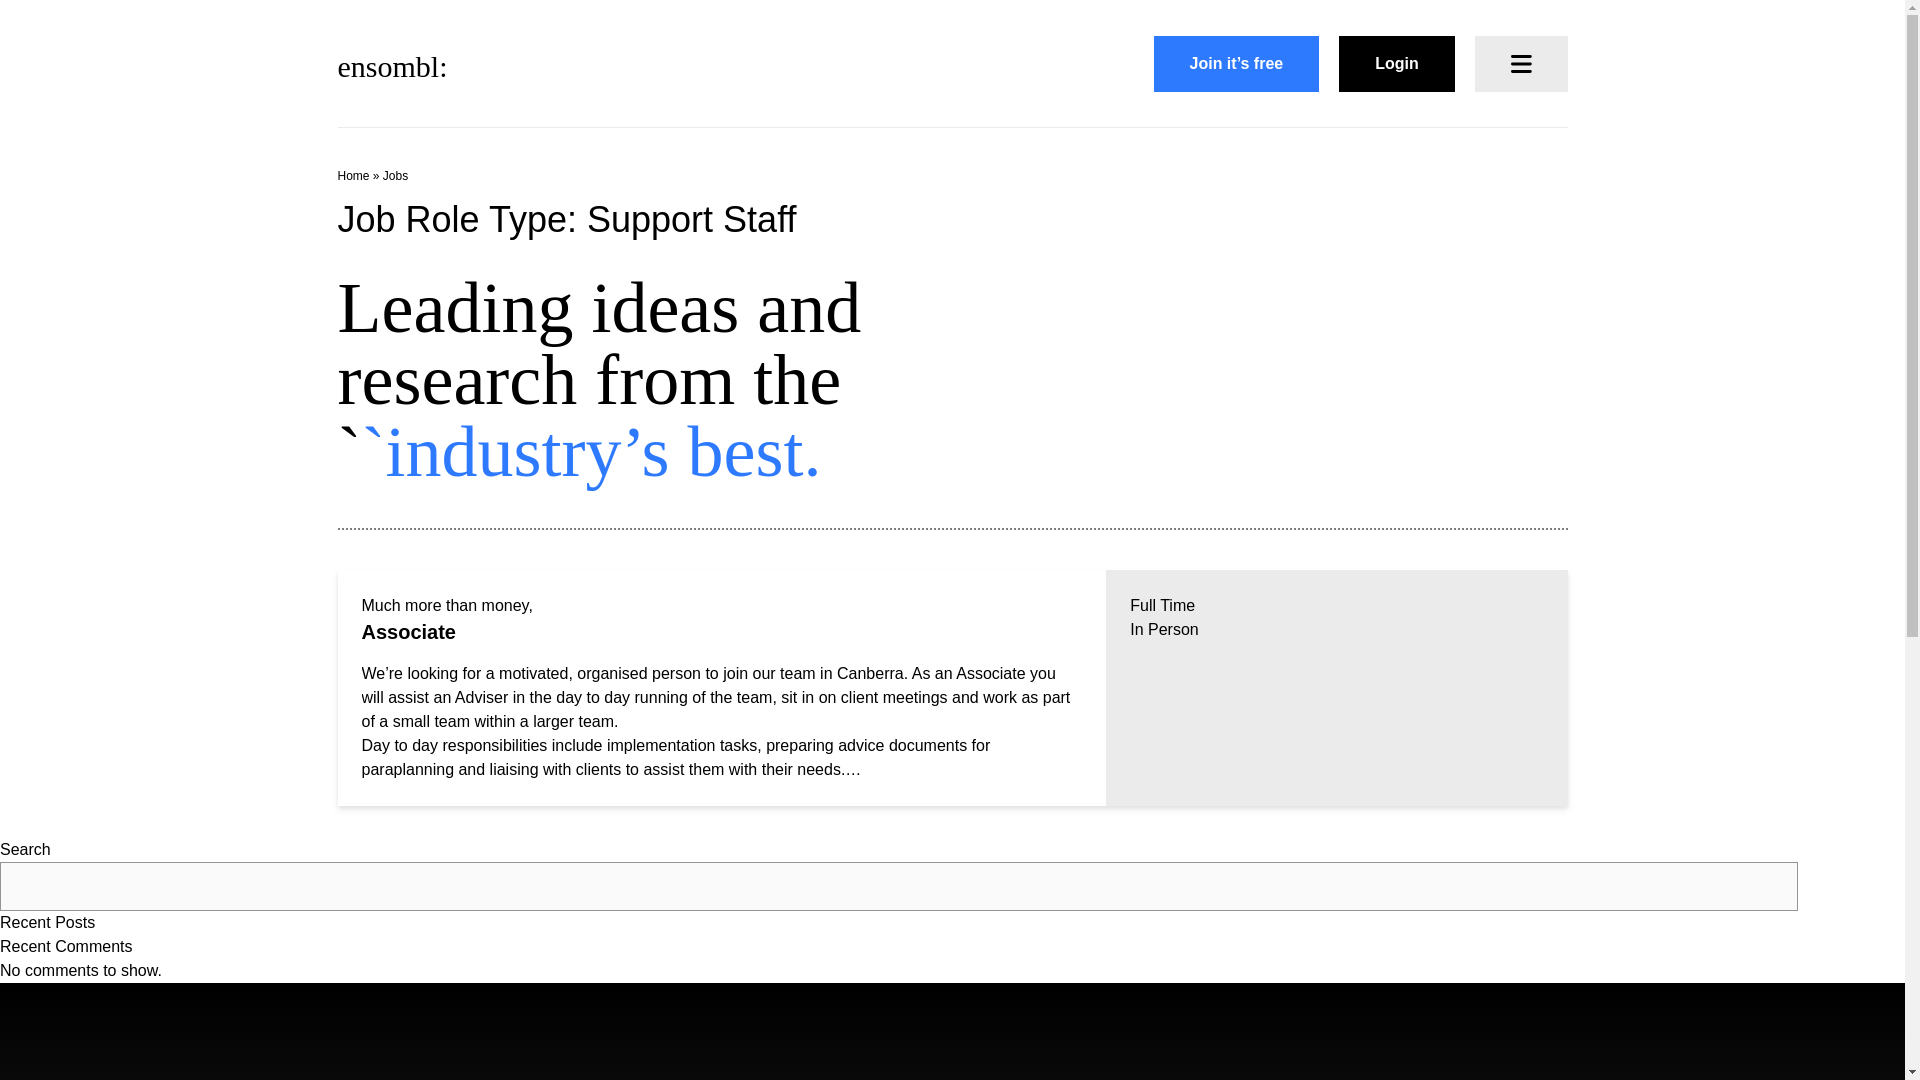  What do you see at coordinates (354, 175) in the screenshot?
I see `Home` at bounding box center [354, 175].